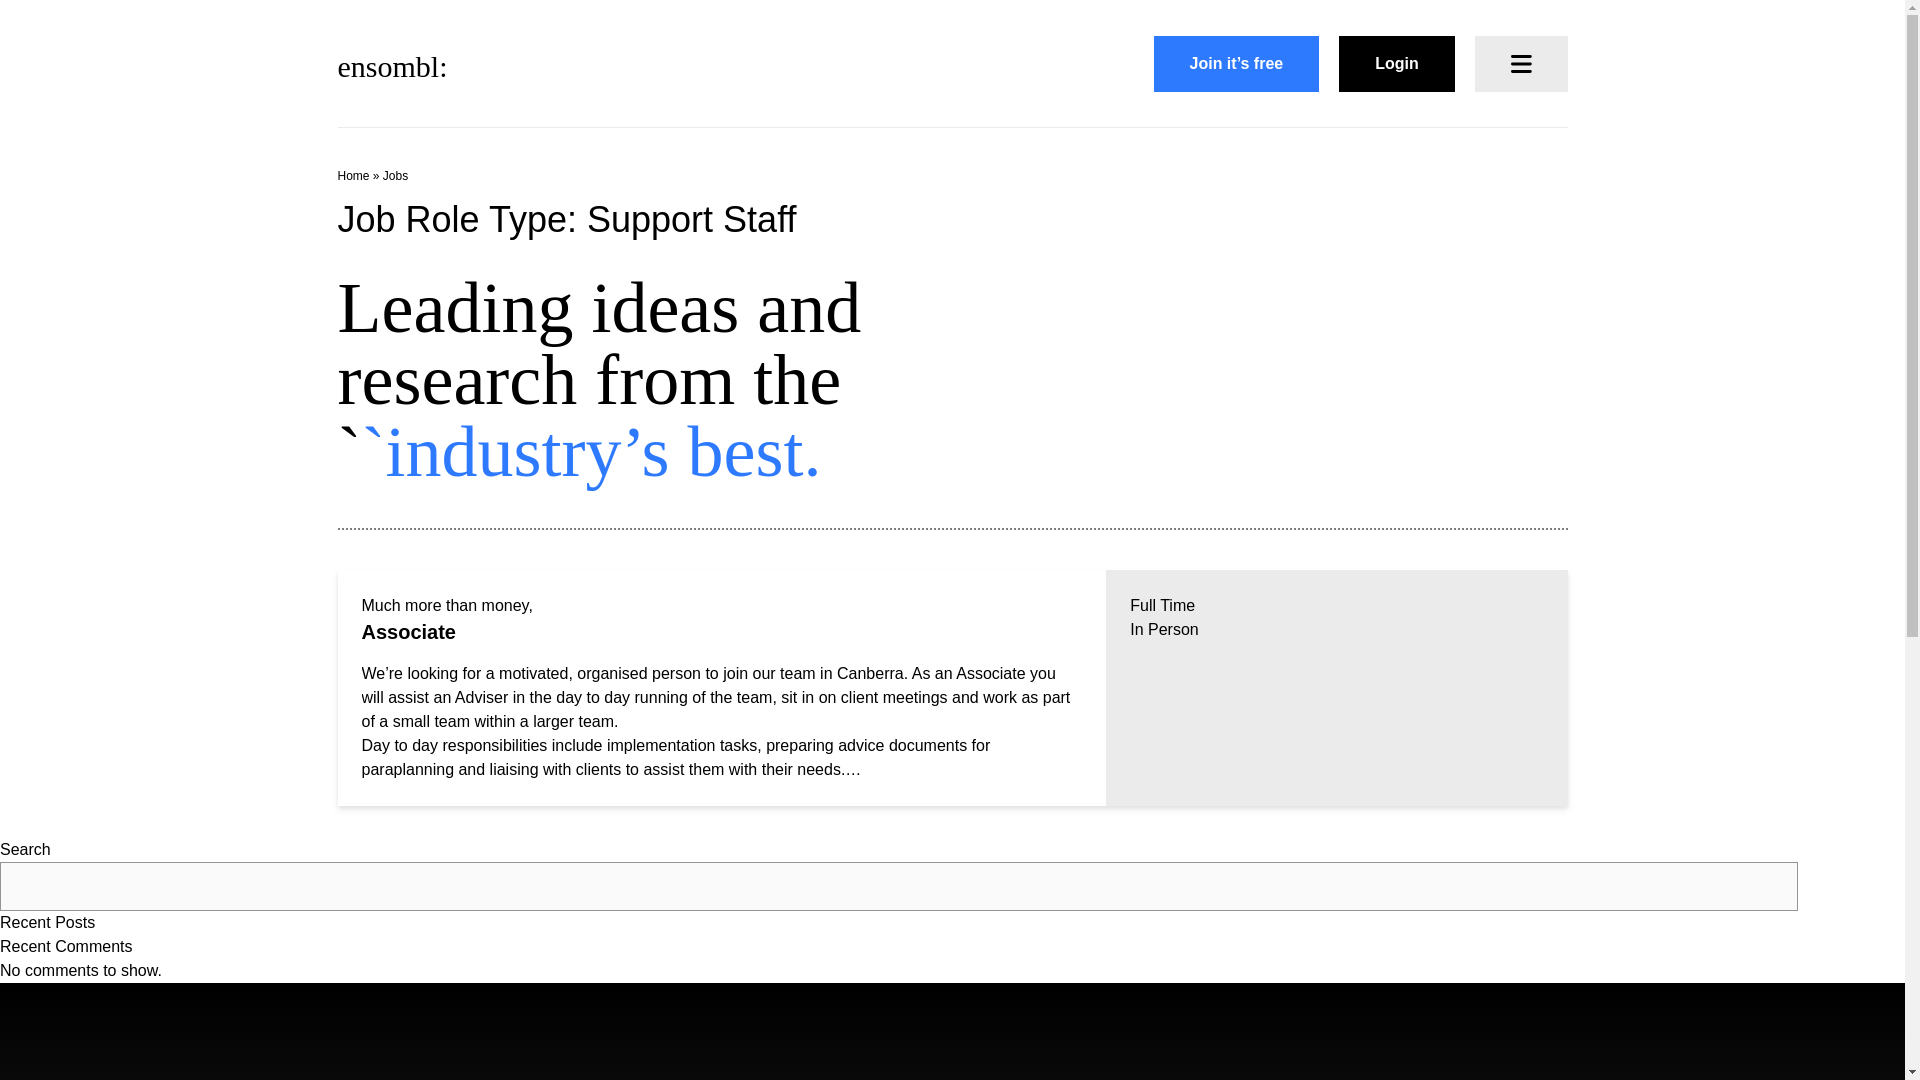  What do you see at coordinates (354, 175) in the screenshot?
I see `Home` at bounding box center [354, 175].